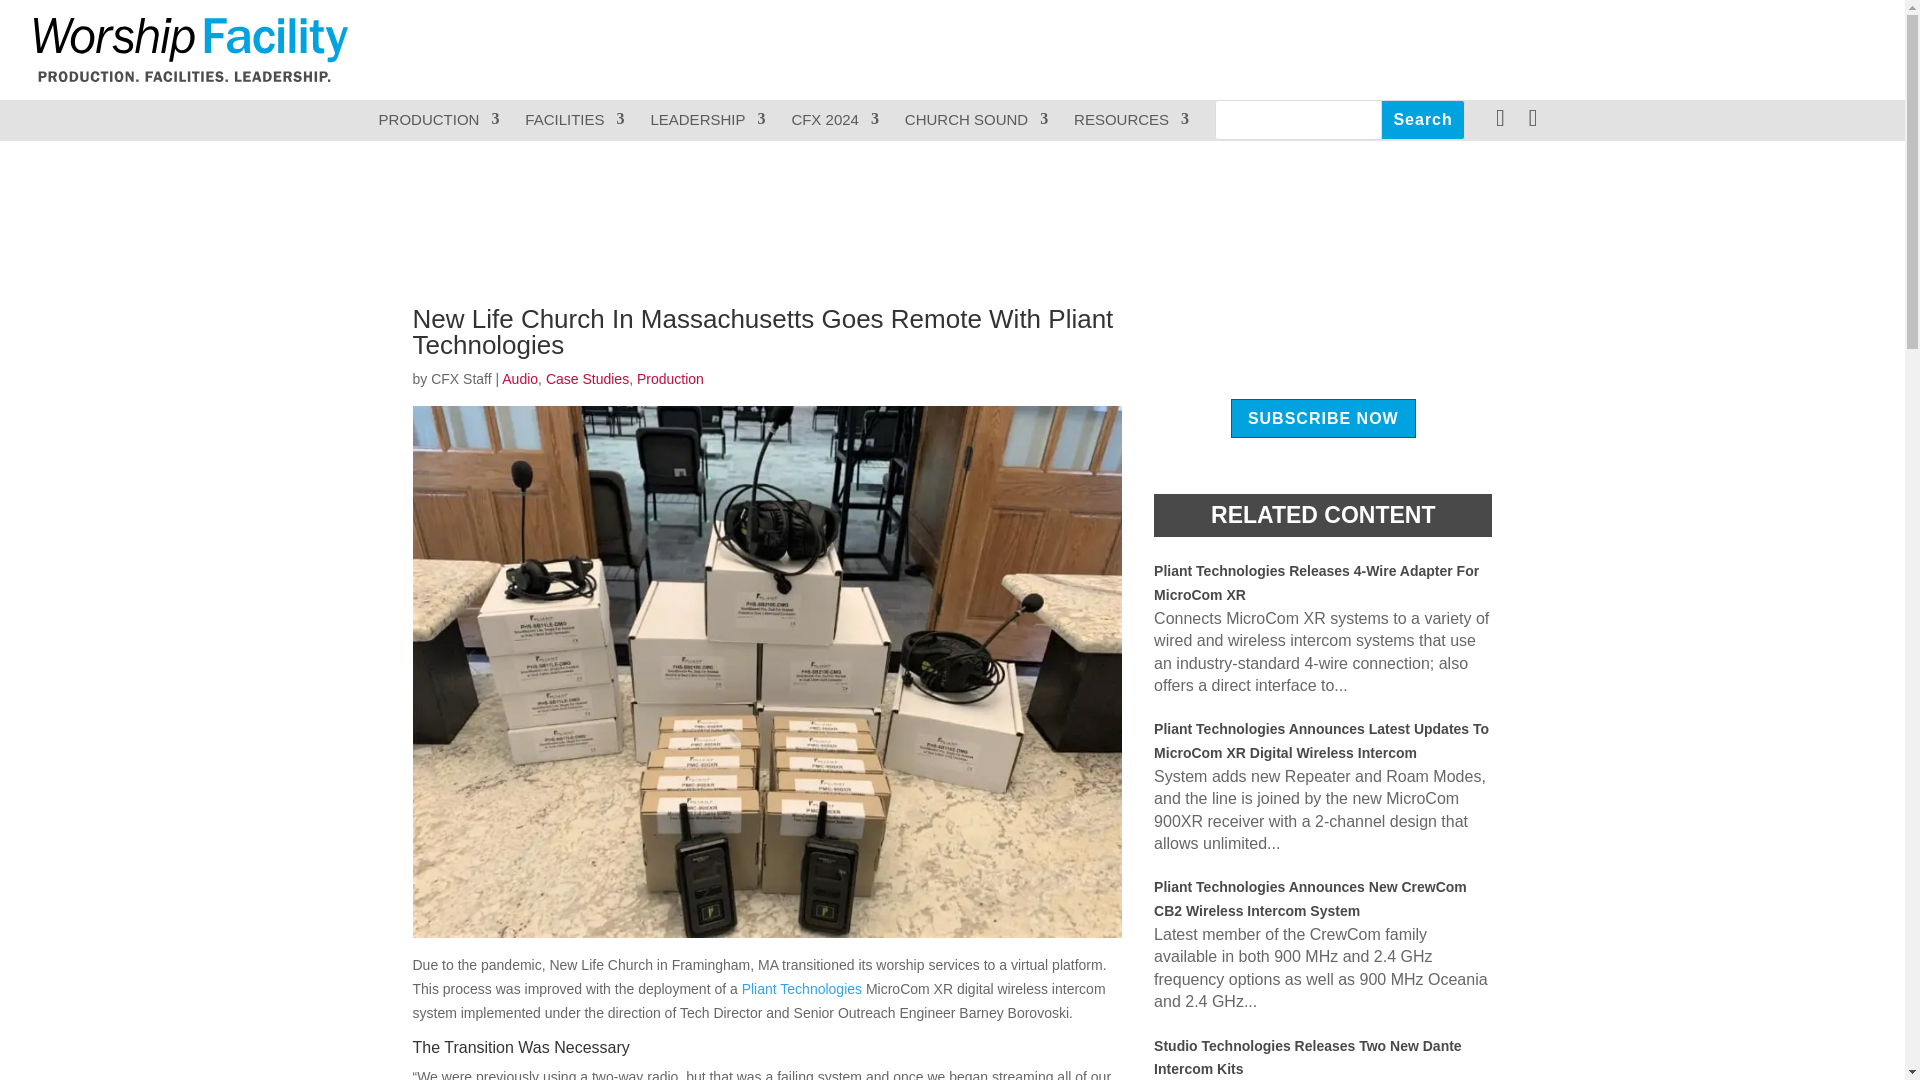 The height and width of the screenshot is (1080, 1920). I want to click on CHURCH SOUND, so click(976, 120).